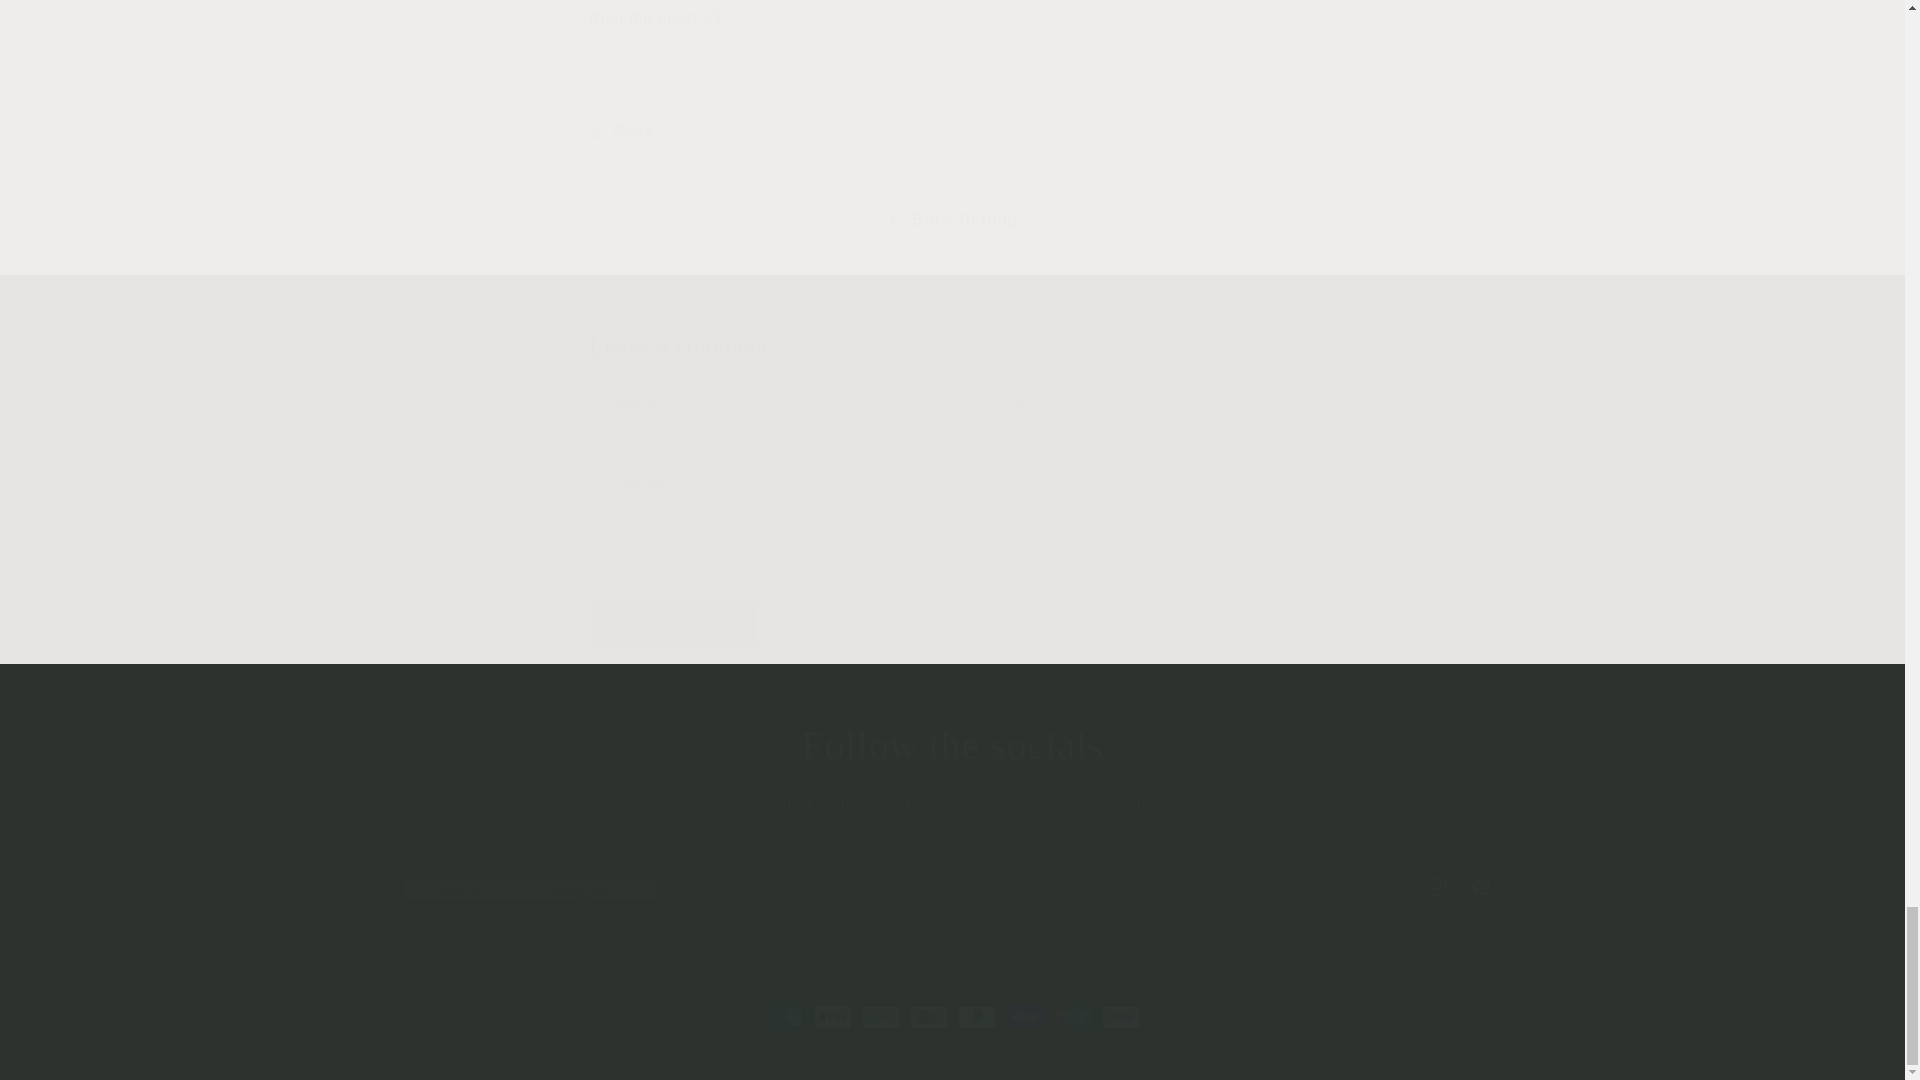 Image resolution: width=1920 pixels, height=1080 pixels. What do you see at coordinates (488, 1053) in the screenshot?
I see `from the heart` at bounding box center [488, 1053].